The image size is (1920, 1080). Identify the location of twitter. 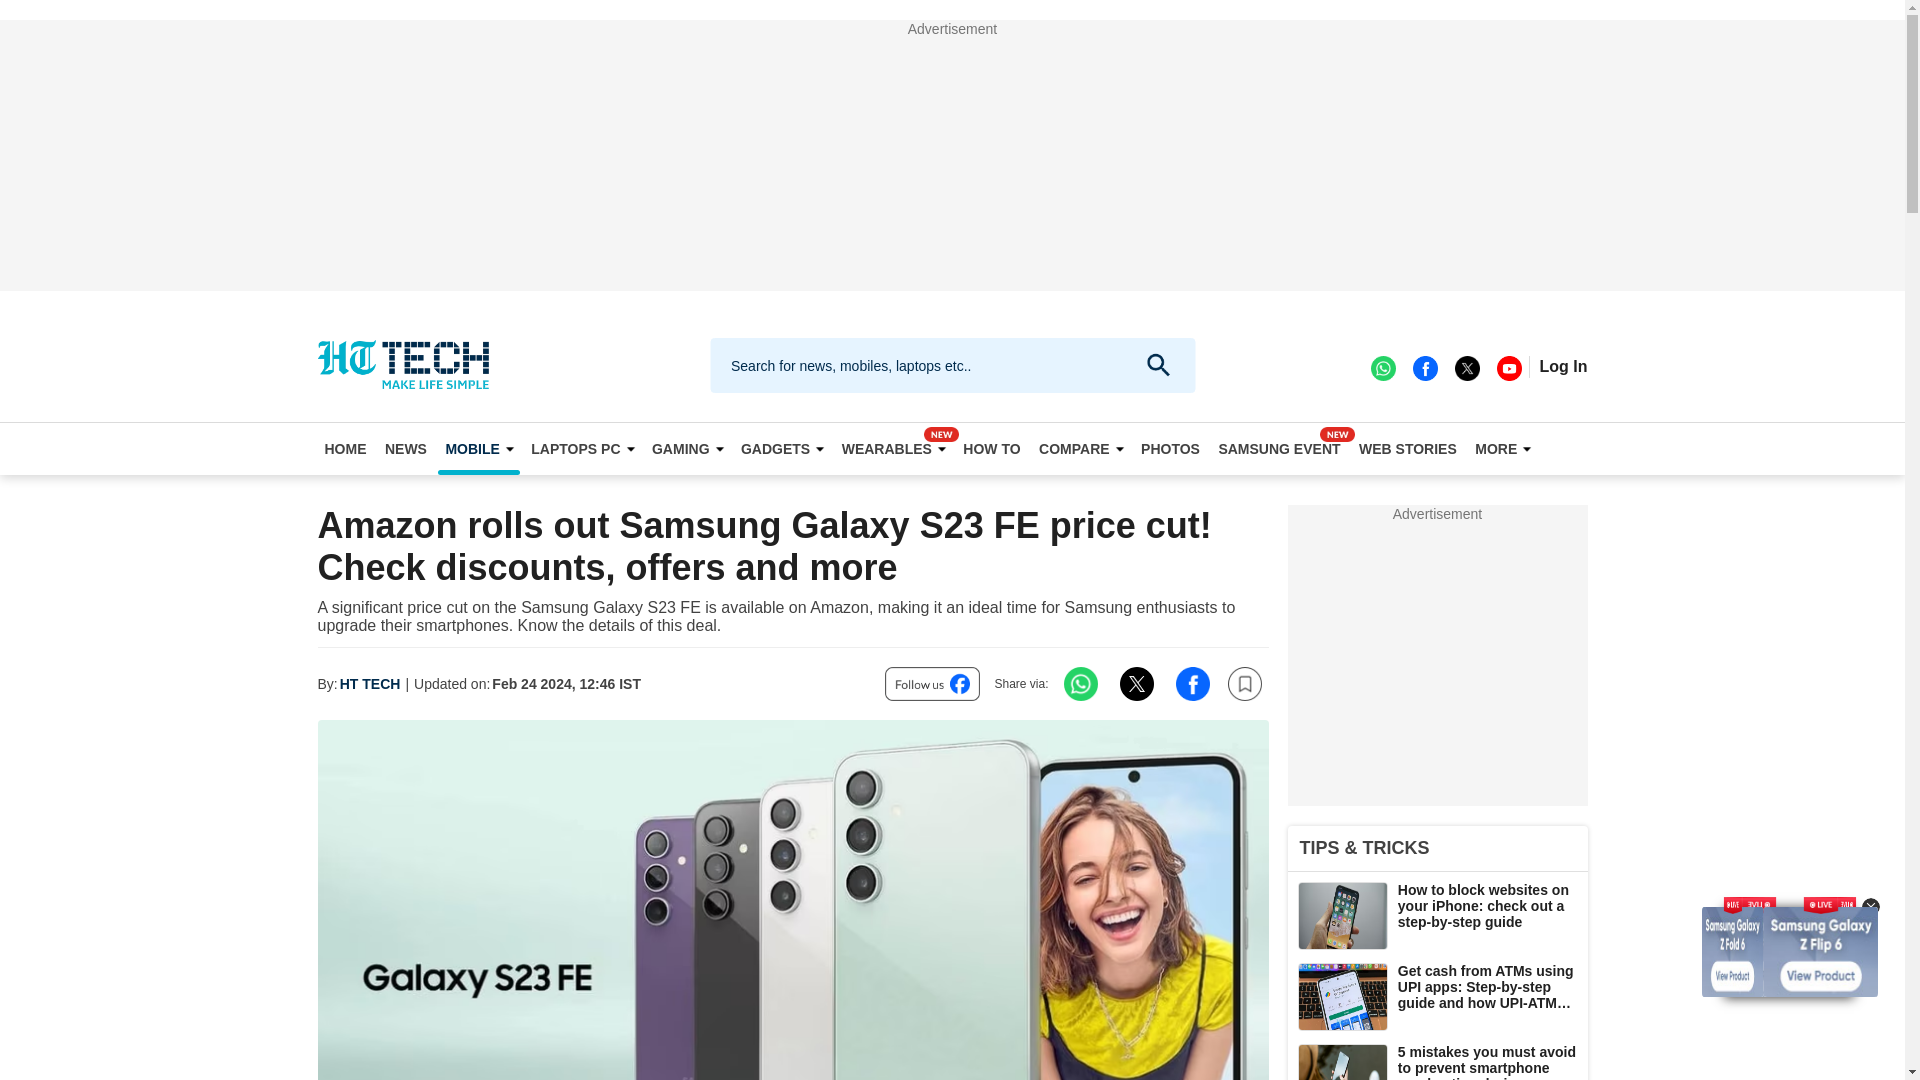
(1466, 367).